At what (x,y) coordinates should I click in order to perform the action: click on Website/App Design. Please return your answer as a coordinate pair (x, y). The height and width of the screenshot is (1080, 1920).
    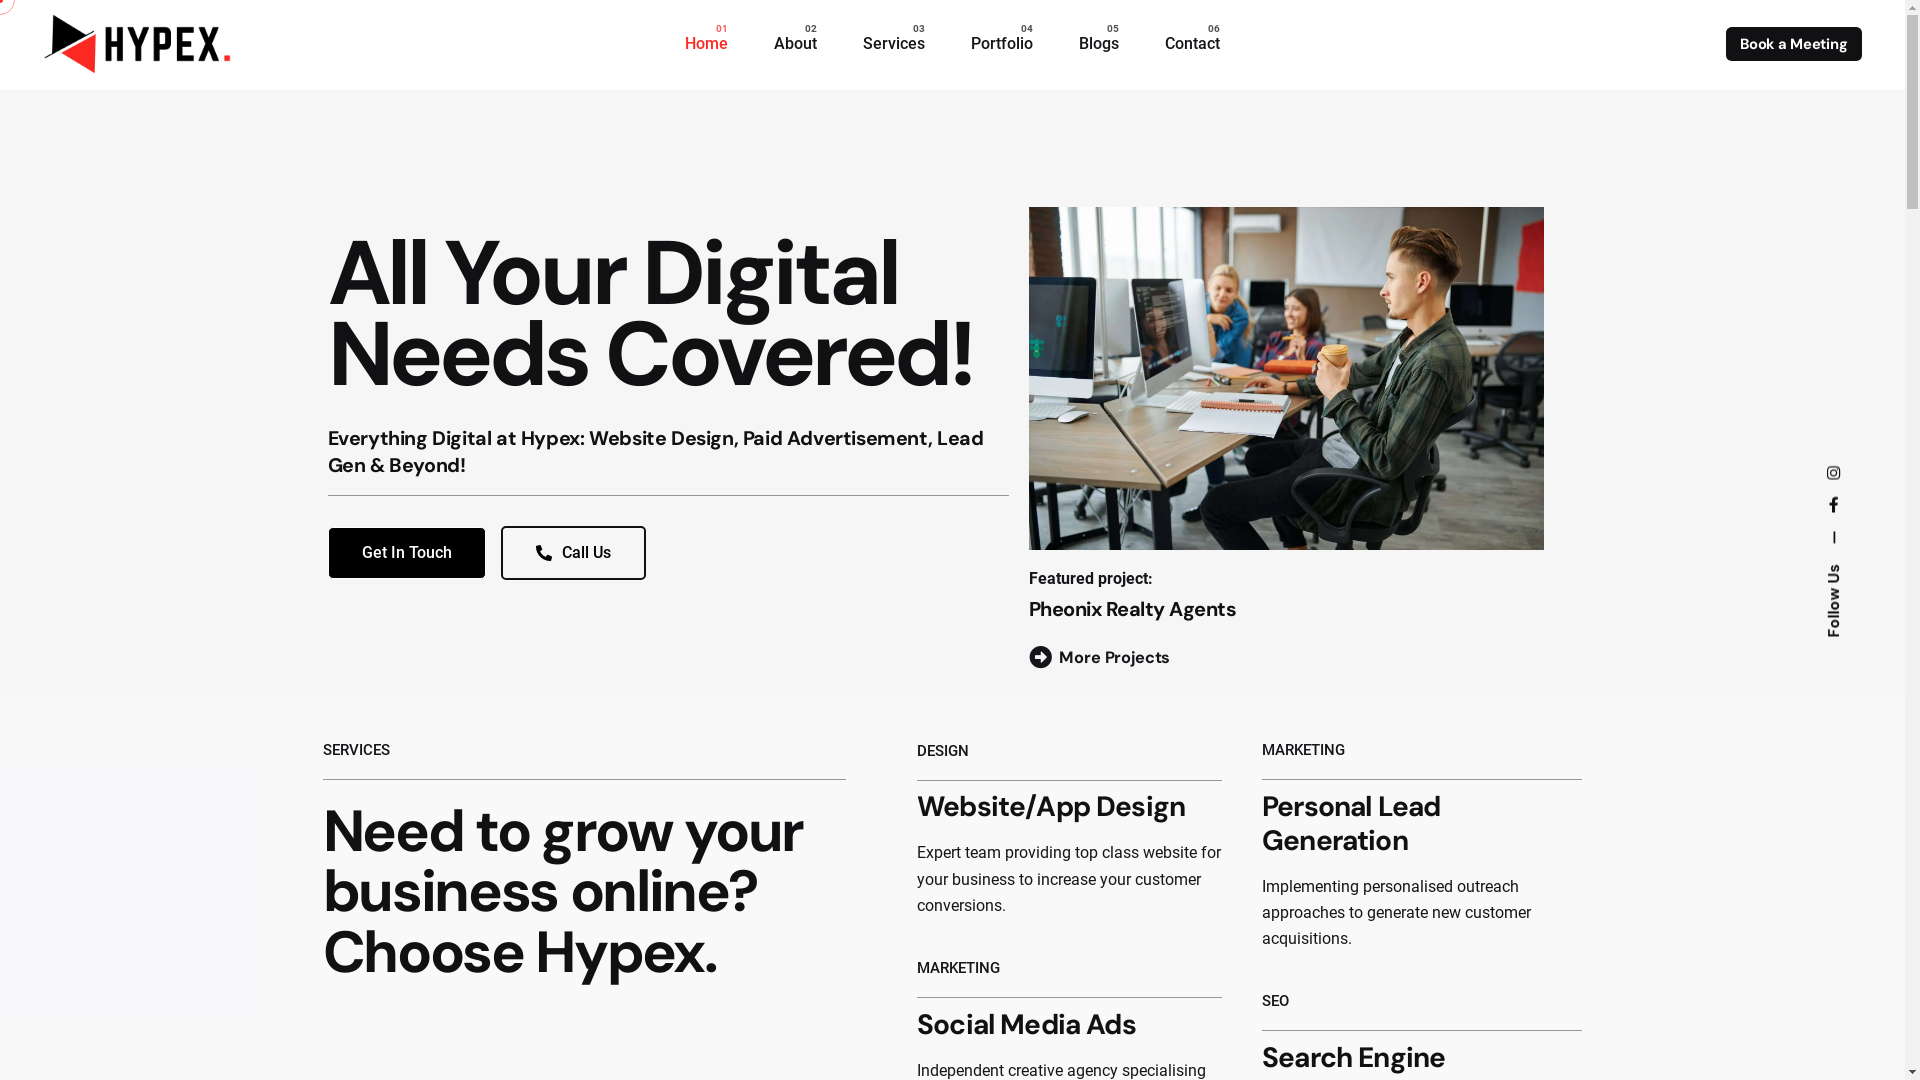
    Looking at the image, I should click on (1051, 806).